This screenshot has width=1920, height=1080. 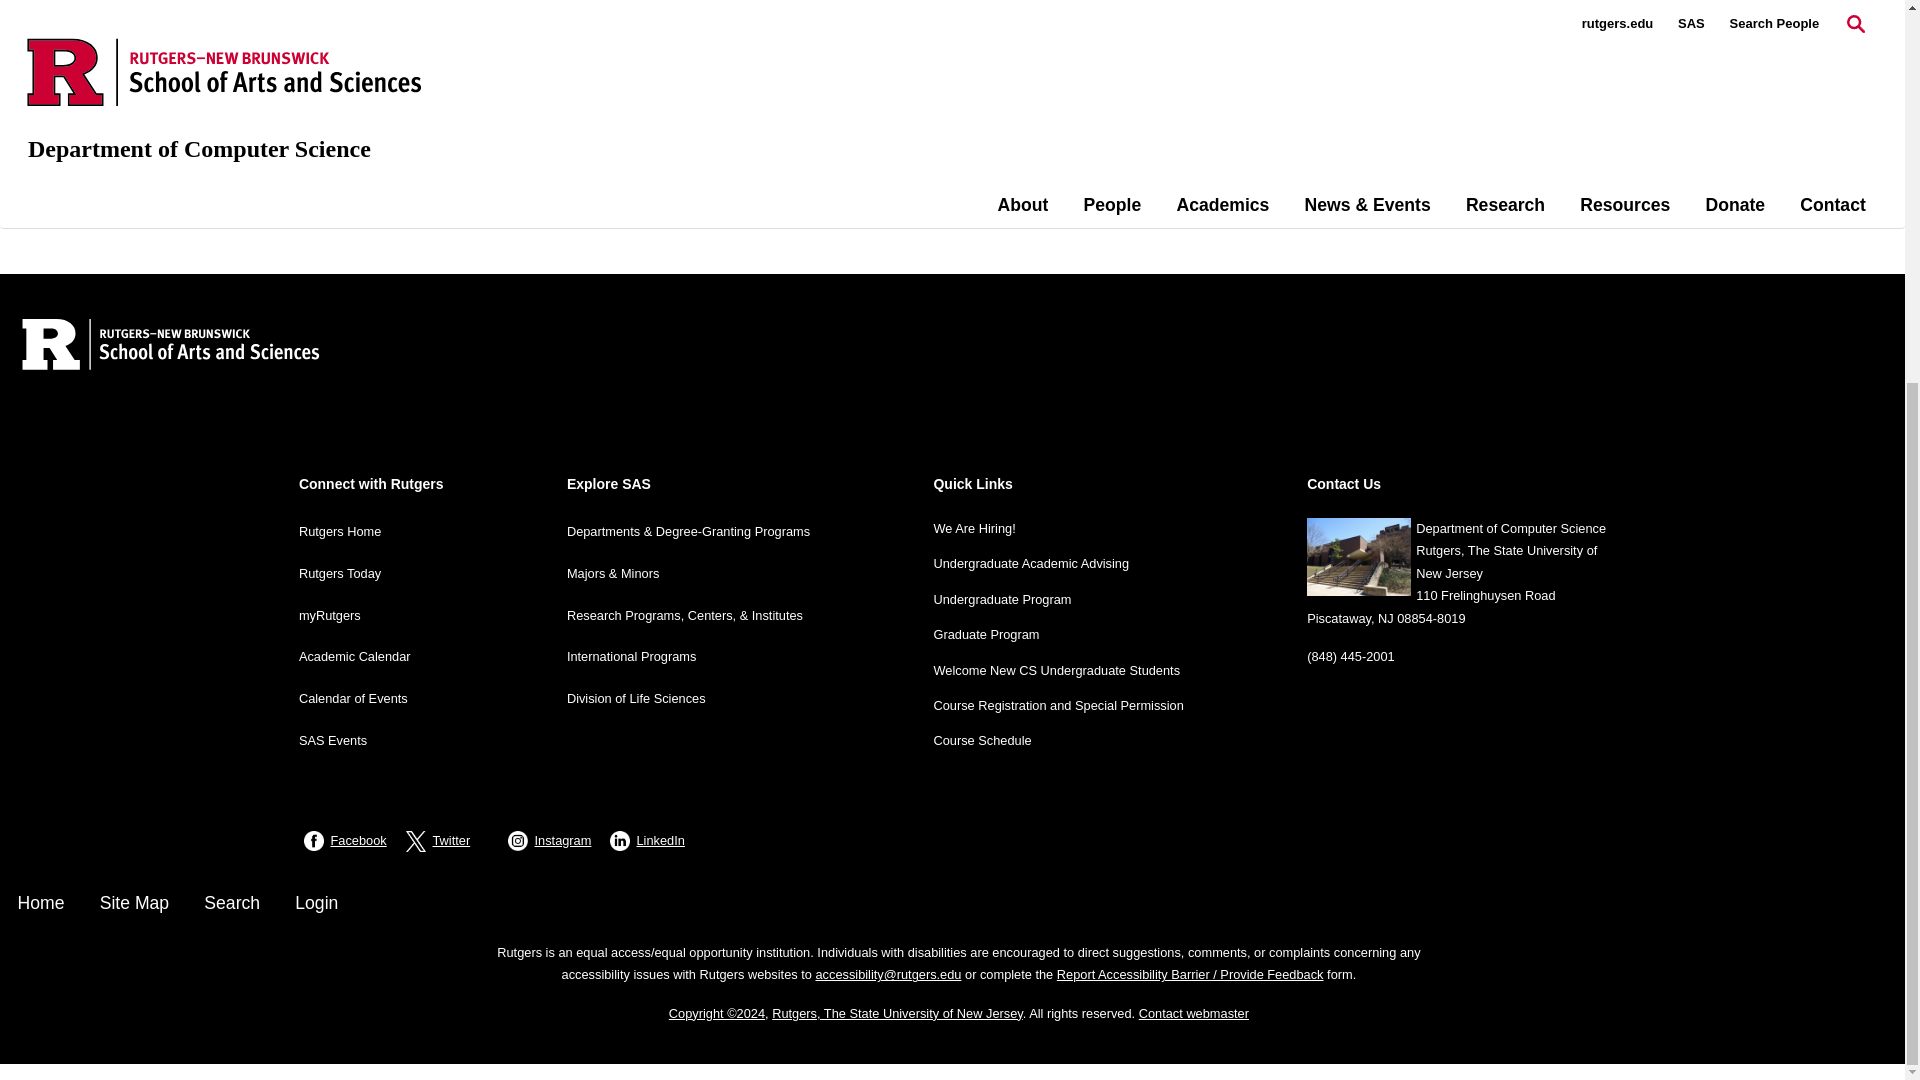 I want to click on Course Synopses, so click(x=386, y=59).